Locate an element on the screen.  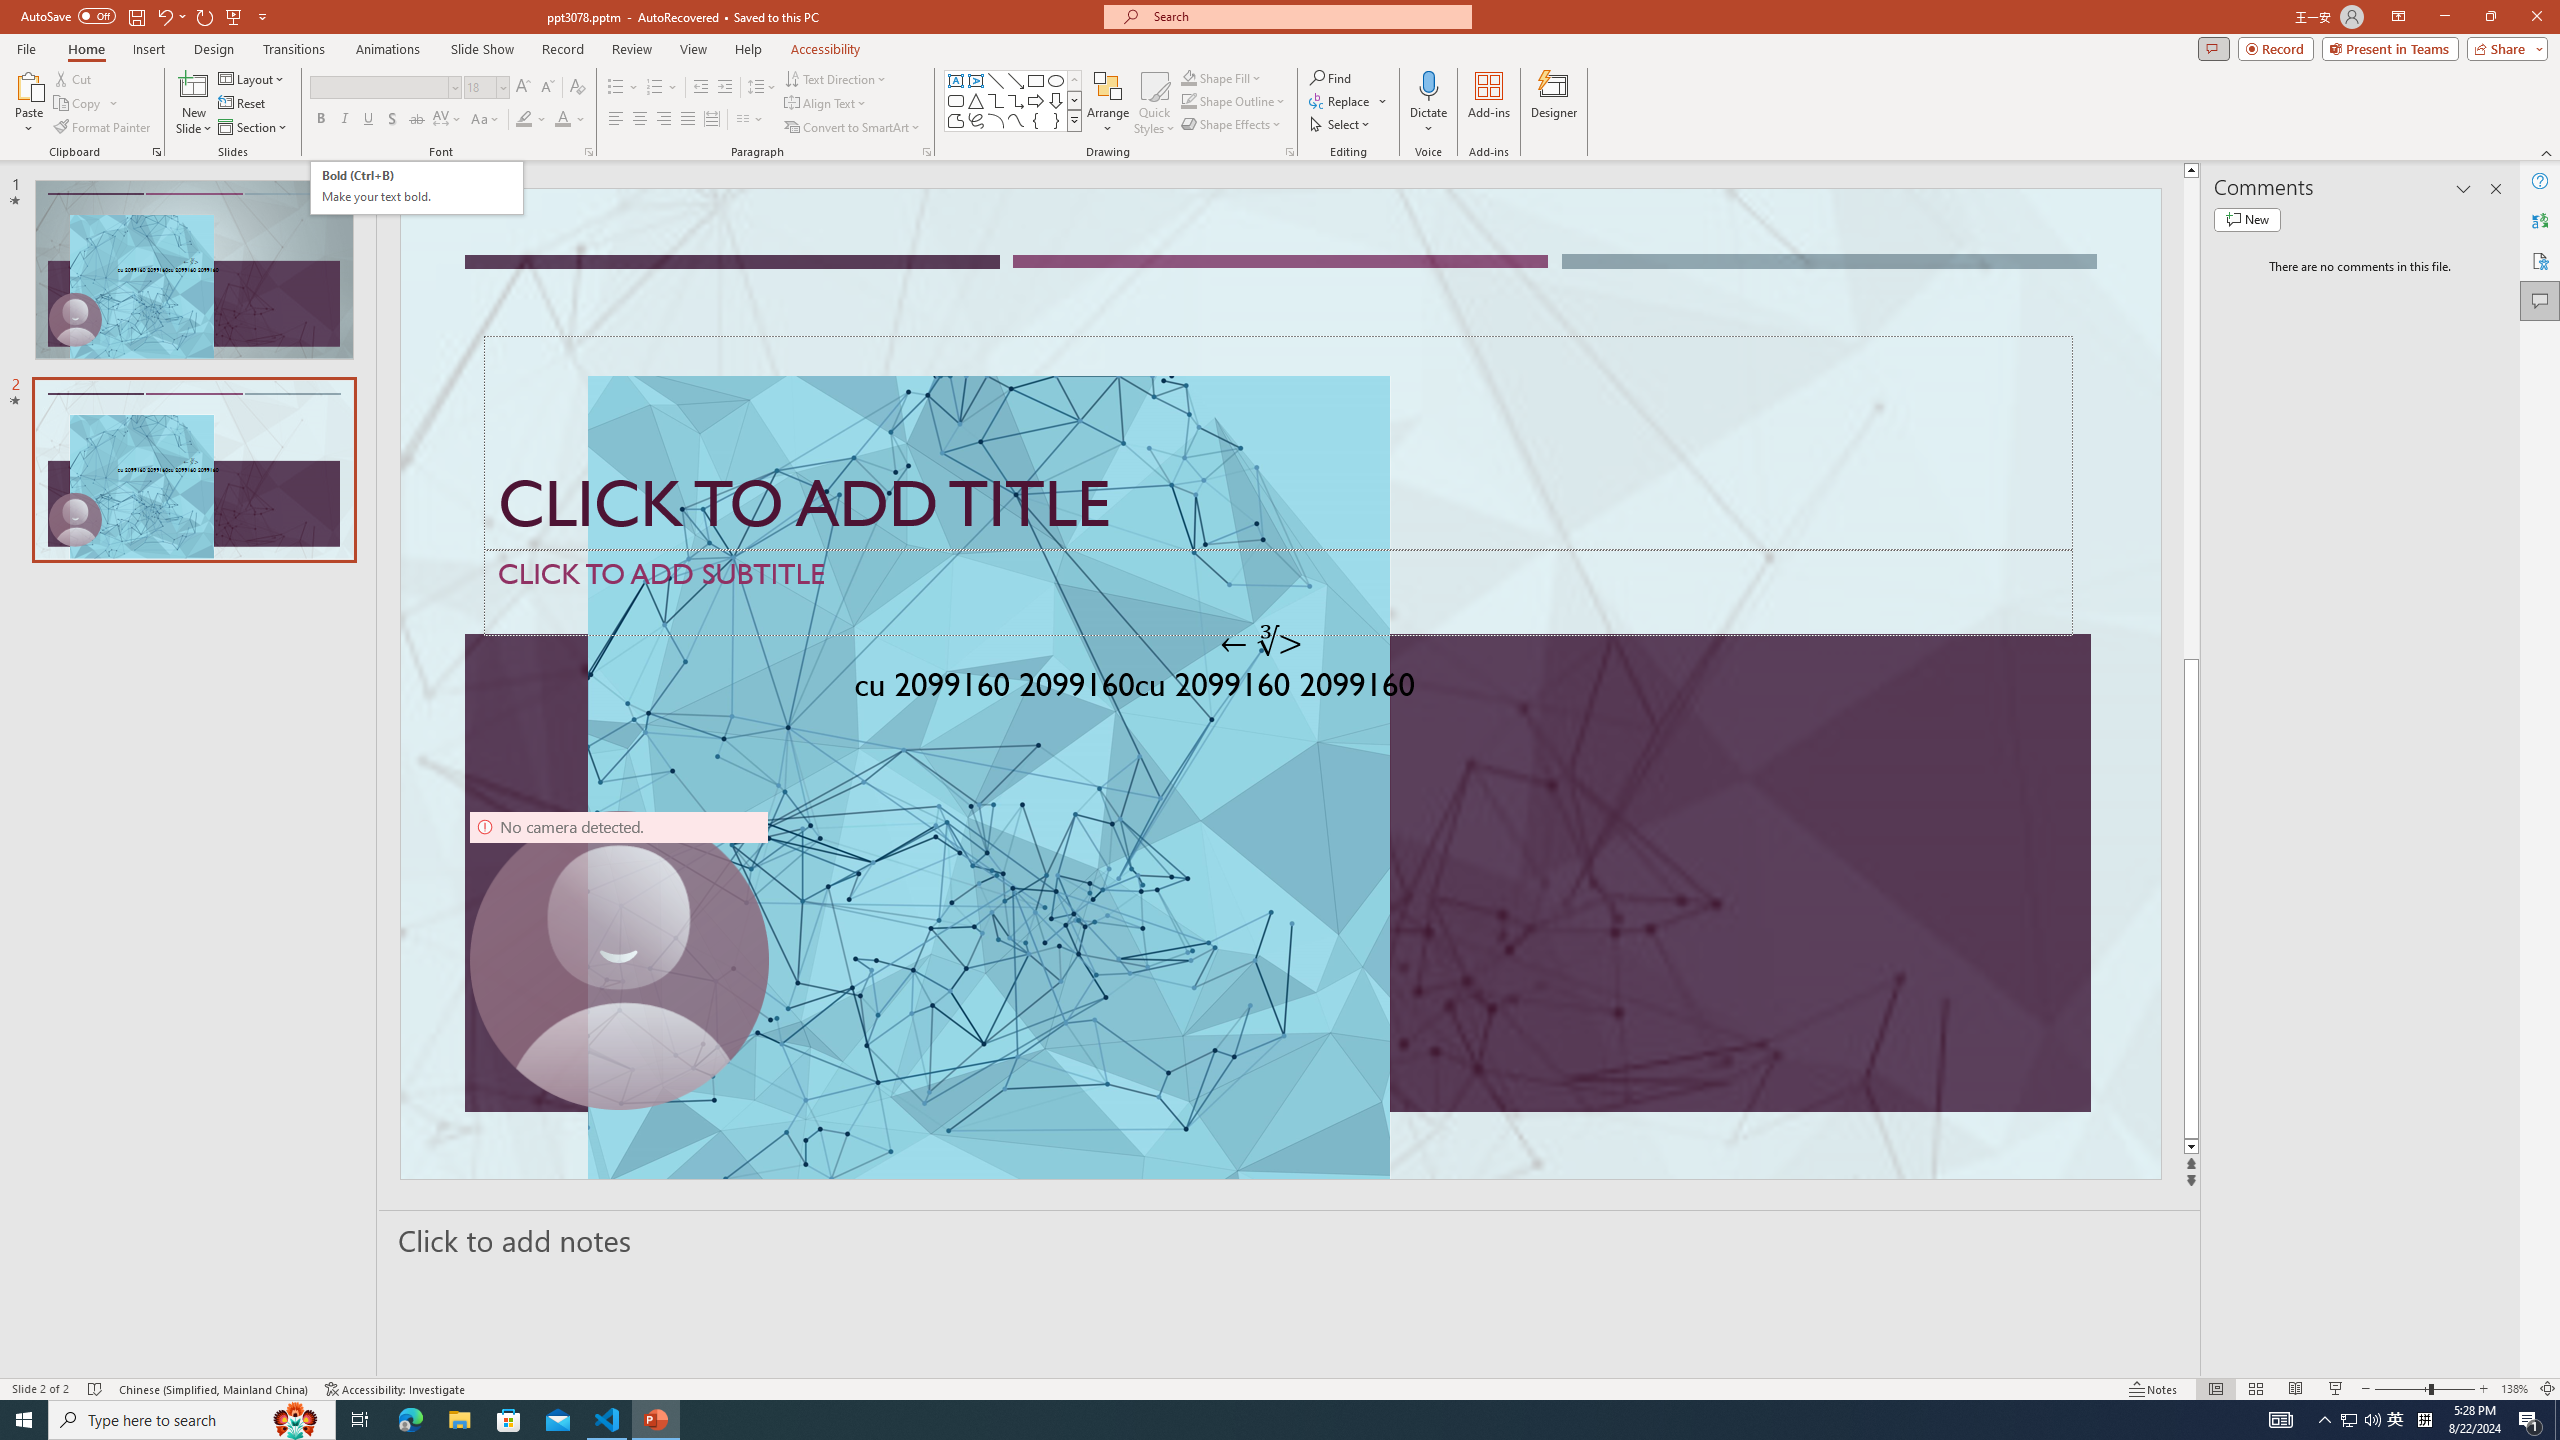
Justify is located at coordinates (686, 120).